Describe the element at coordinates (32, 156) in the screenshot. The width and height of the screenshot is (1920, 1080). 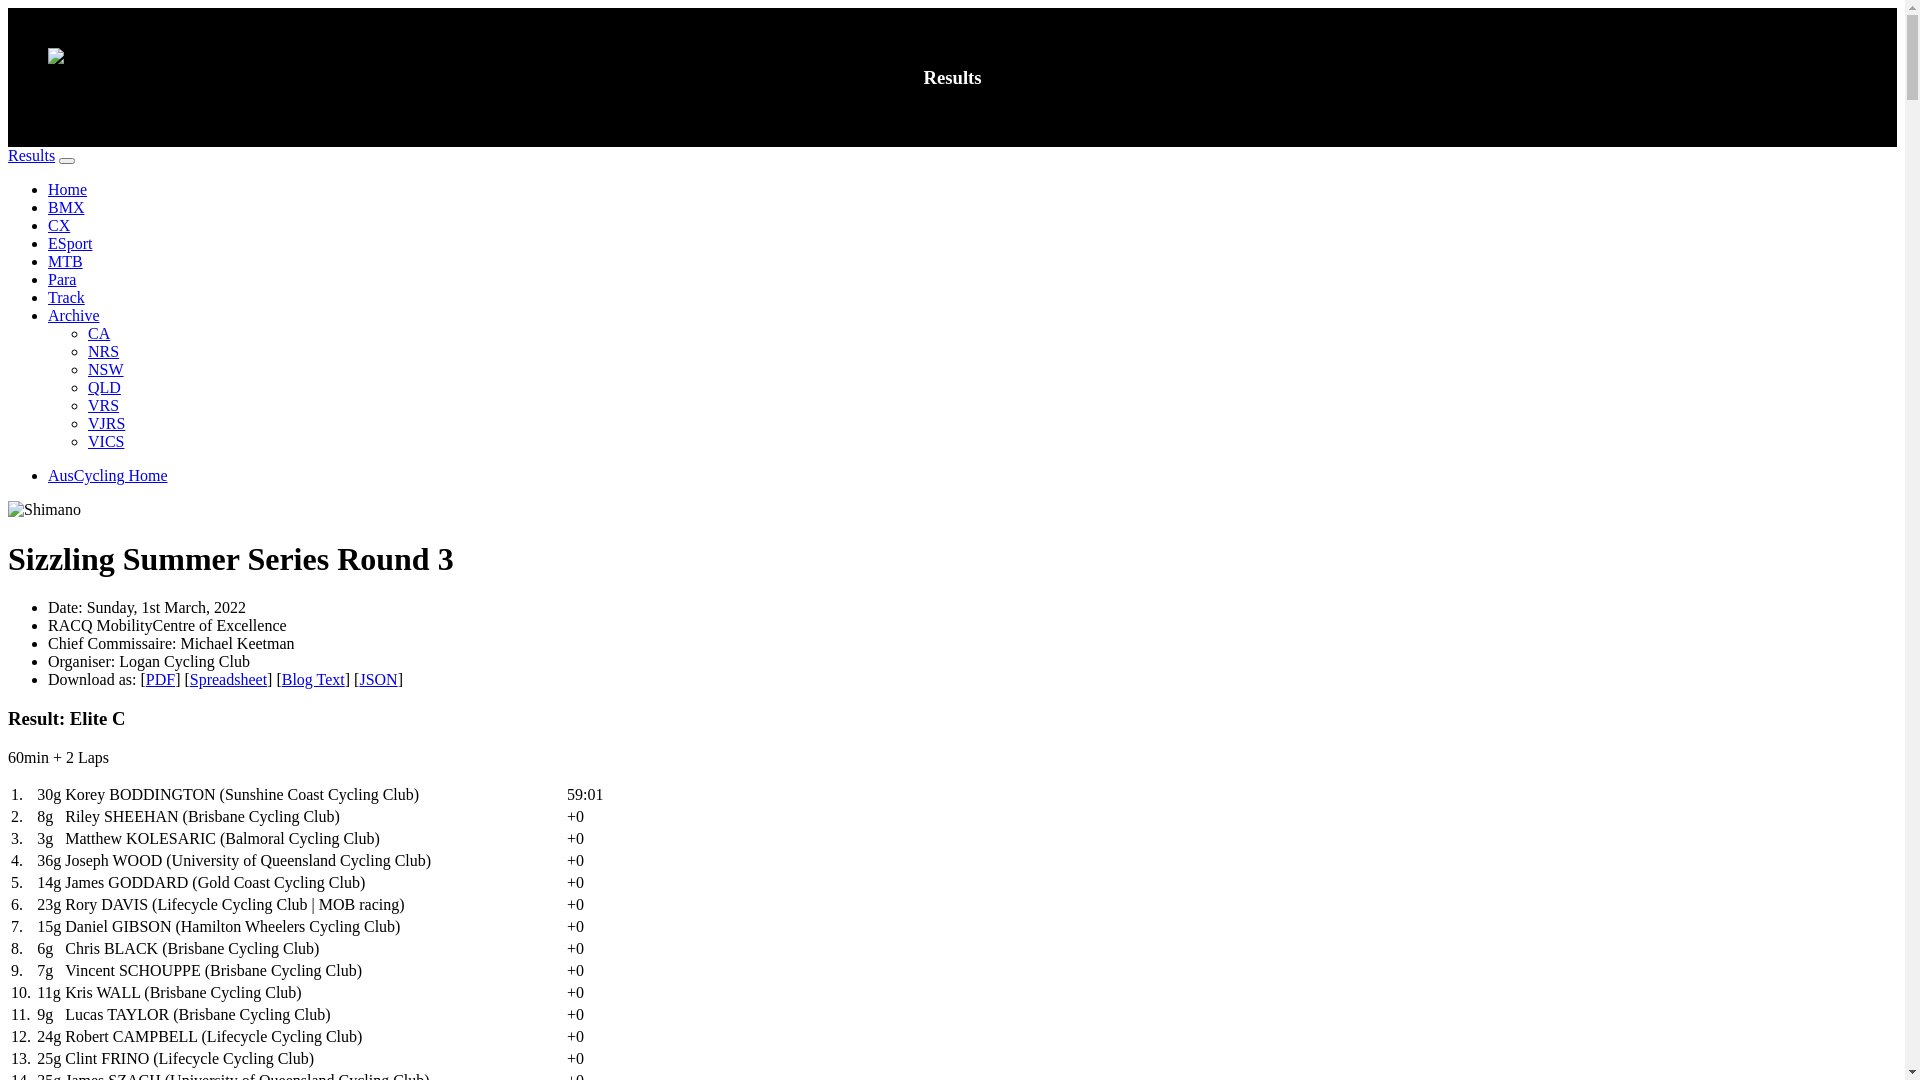
I see `Results` at that location.